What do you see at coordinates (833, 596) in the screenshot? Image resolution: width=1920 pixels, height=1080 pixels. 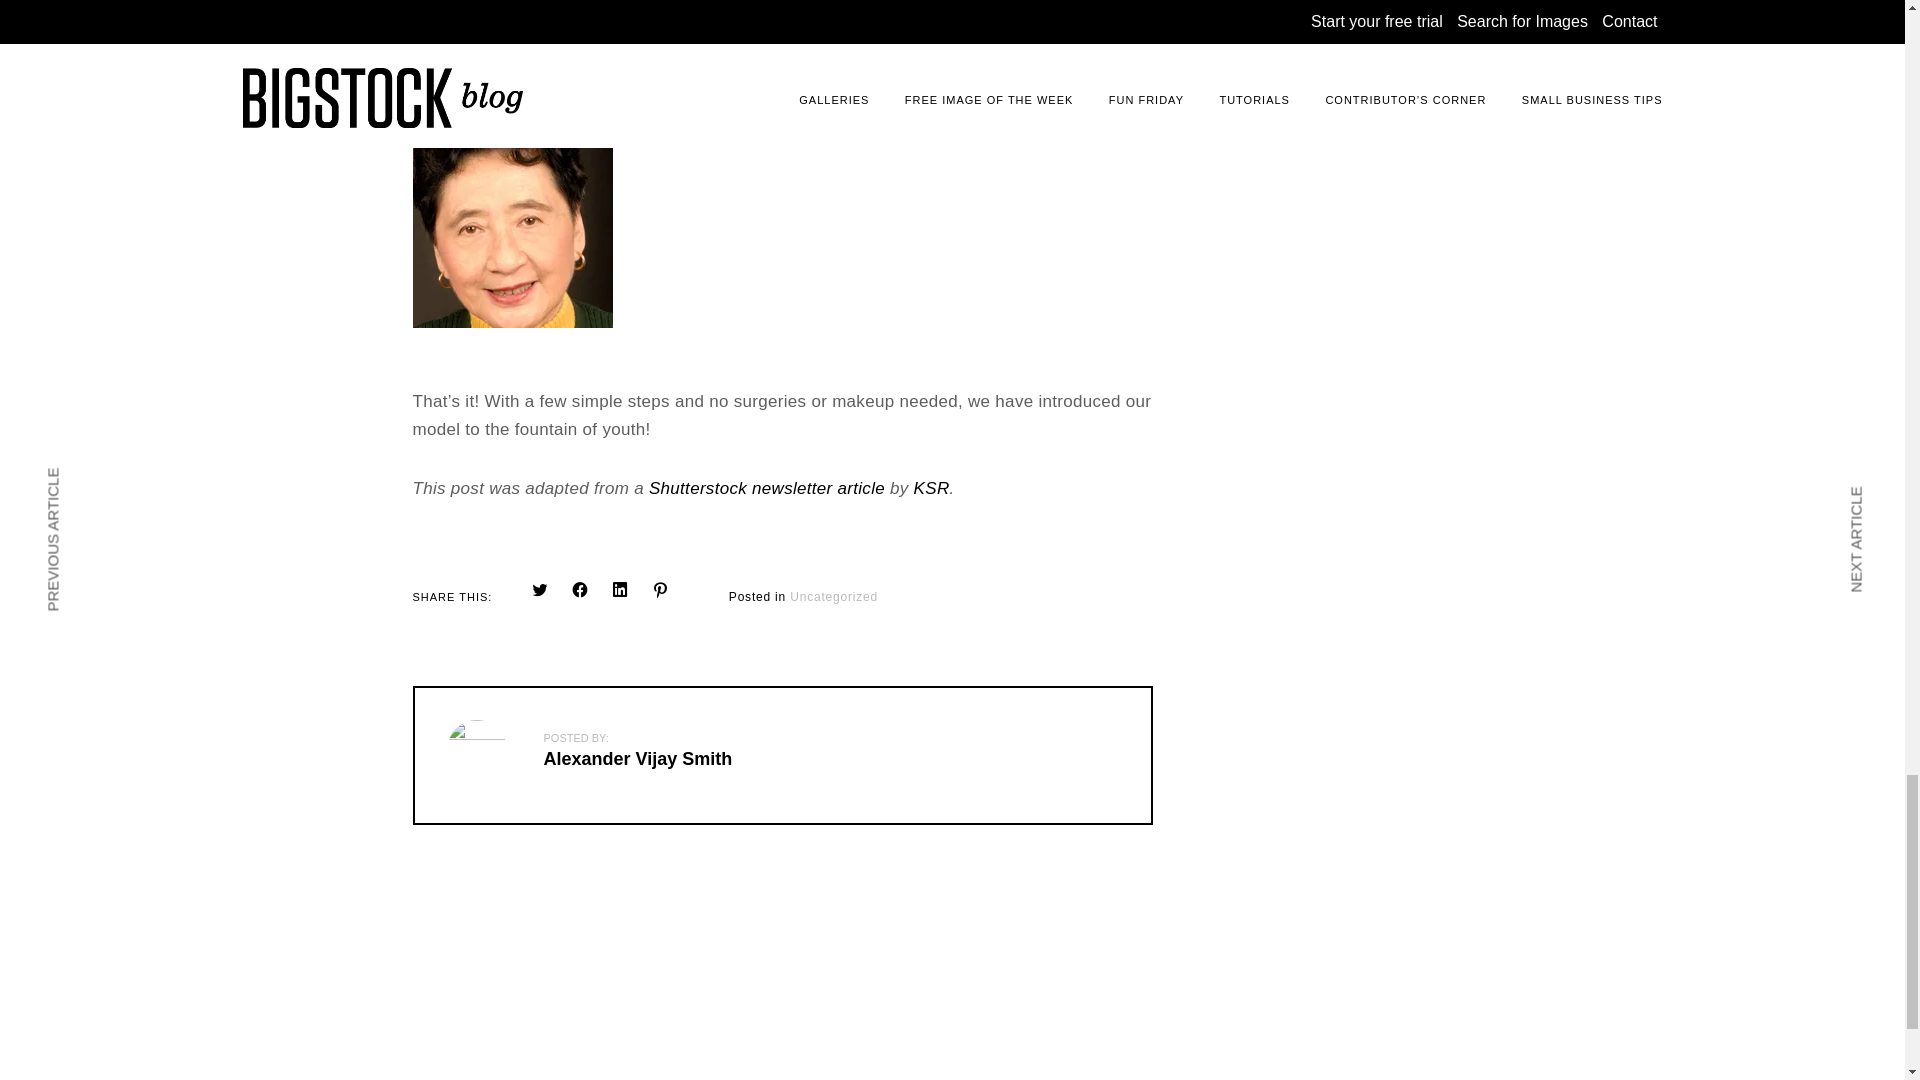 I see `Uncategorized` at bounding box center [833, 596].